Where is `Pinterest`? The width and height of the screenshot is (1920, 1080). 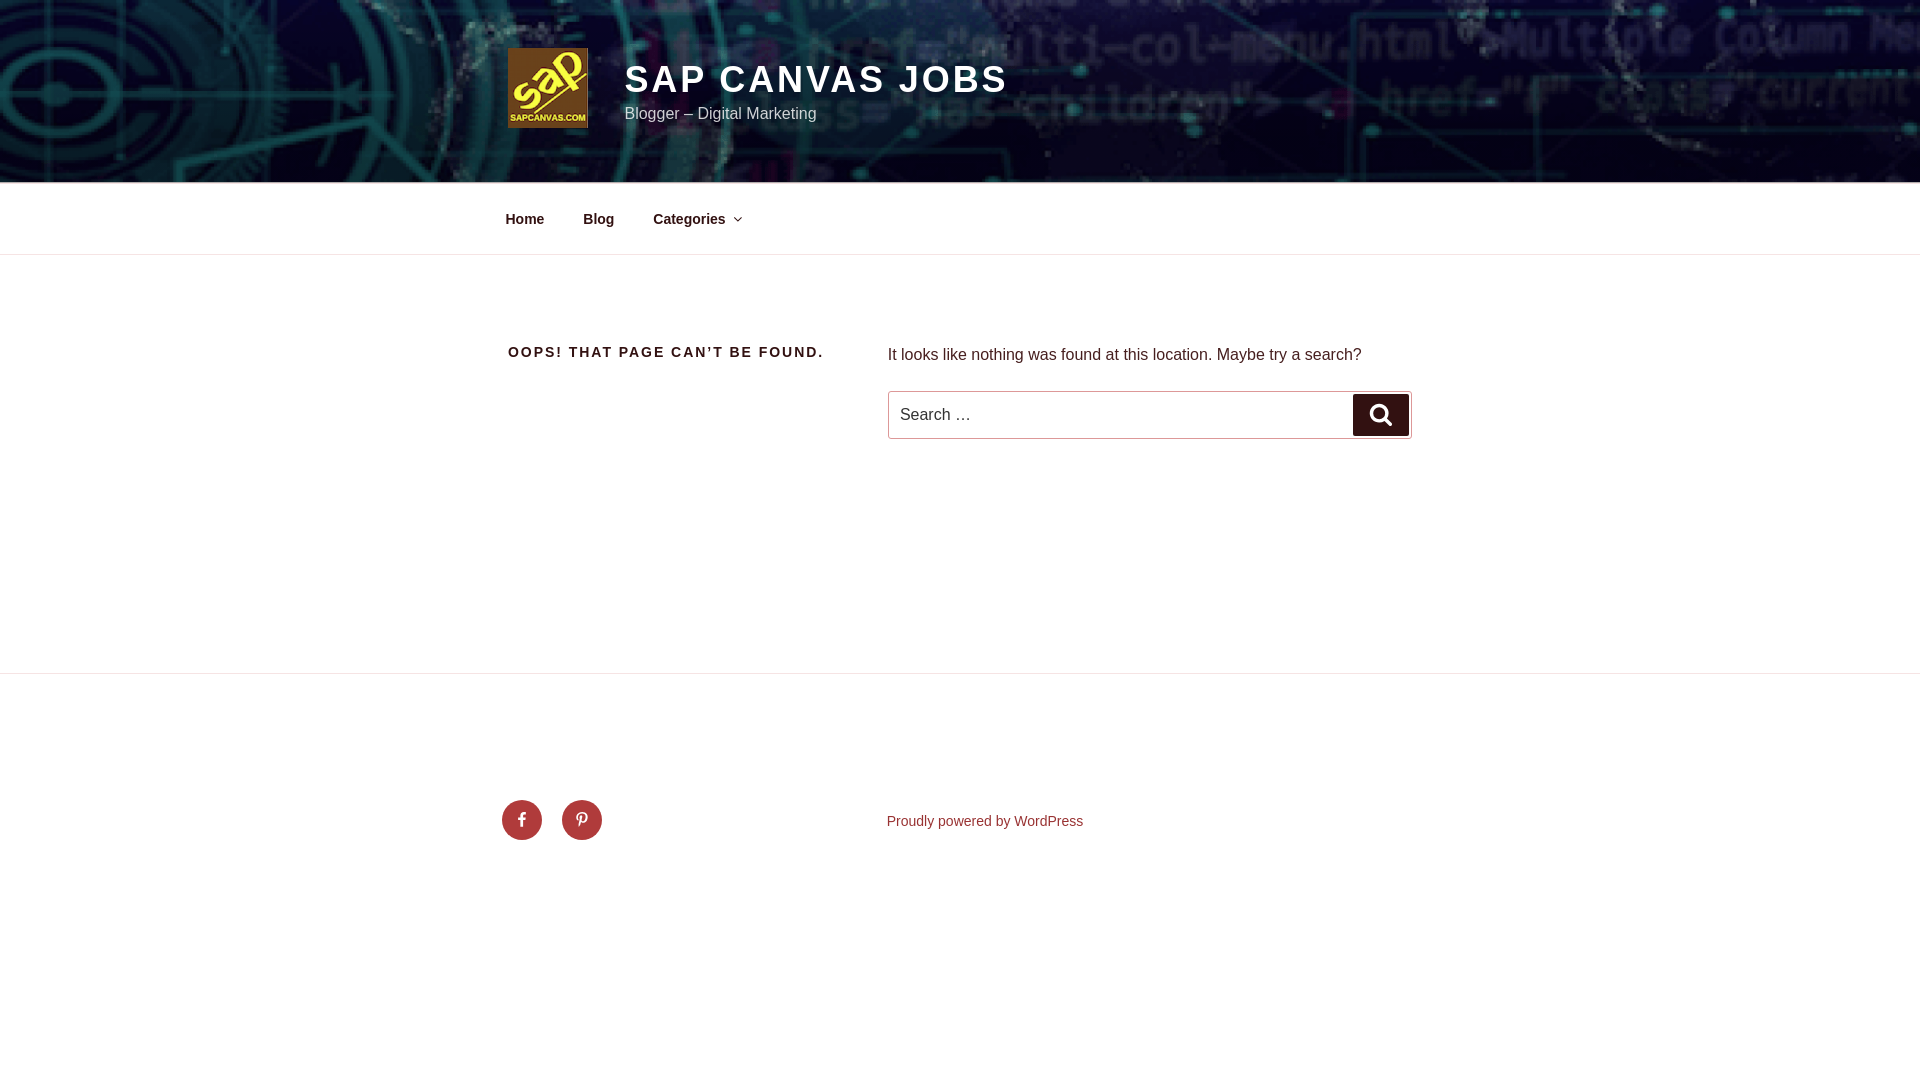 Pinterest is located at coordinates (582, 820).